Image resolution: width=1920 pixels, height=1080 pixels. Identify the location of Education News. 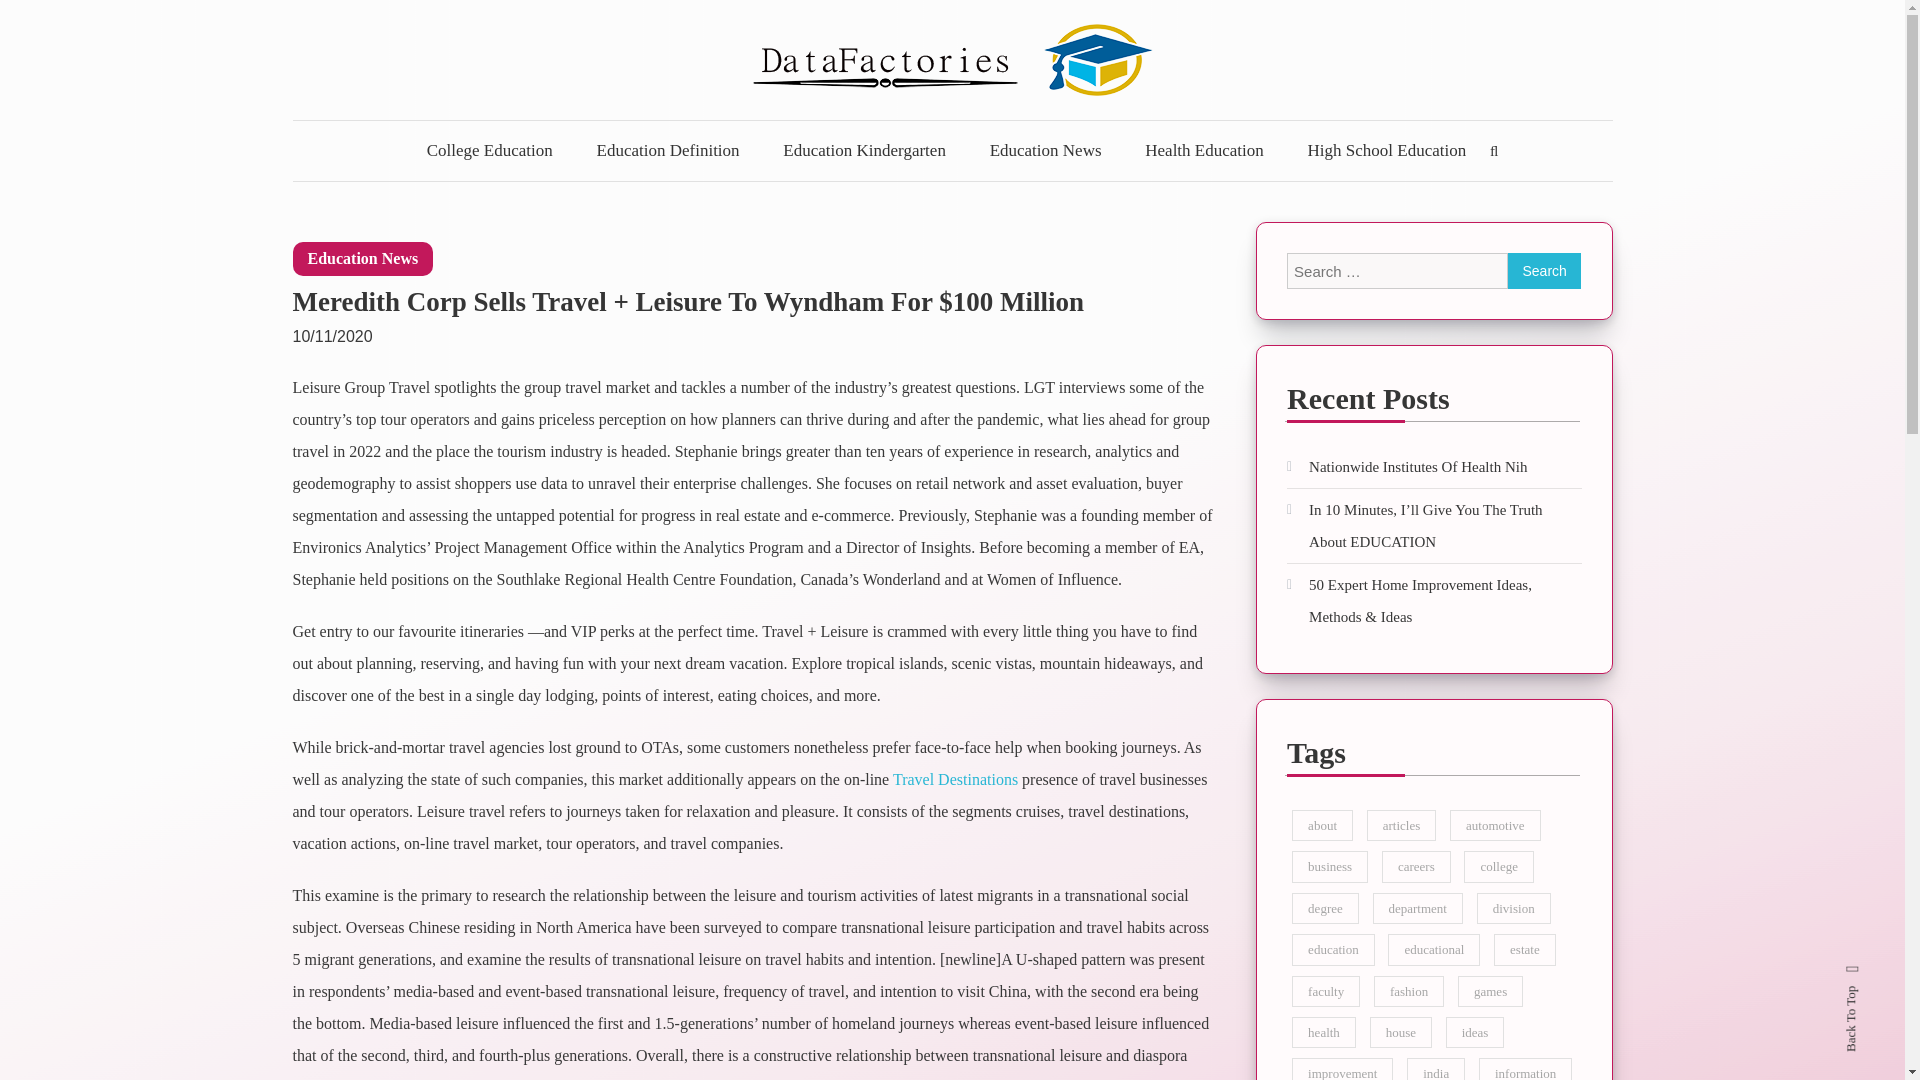
(1045, 150).